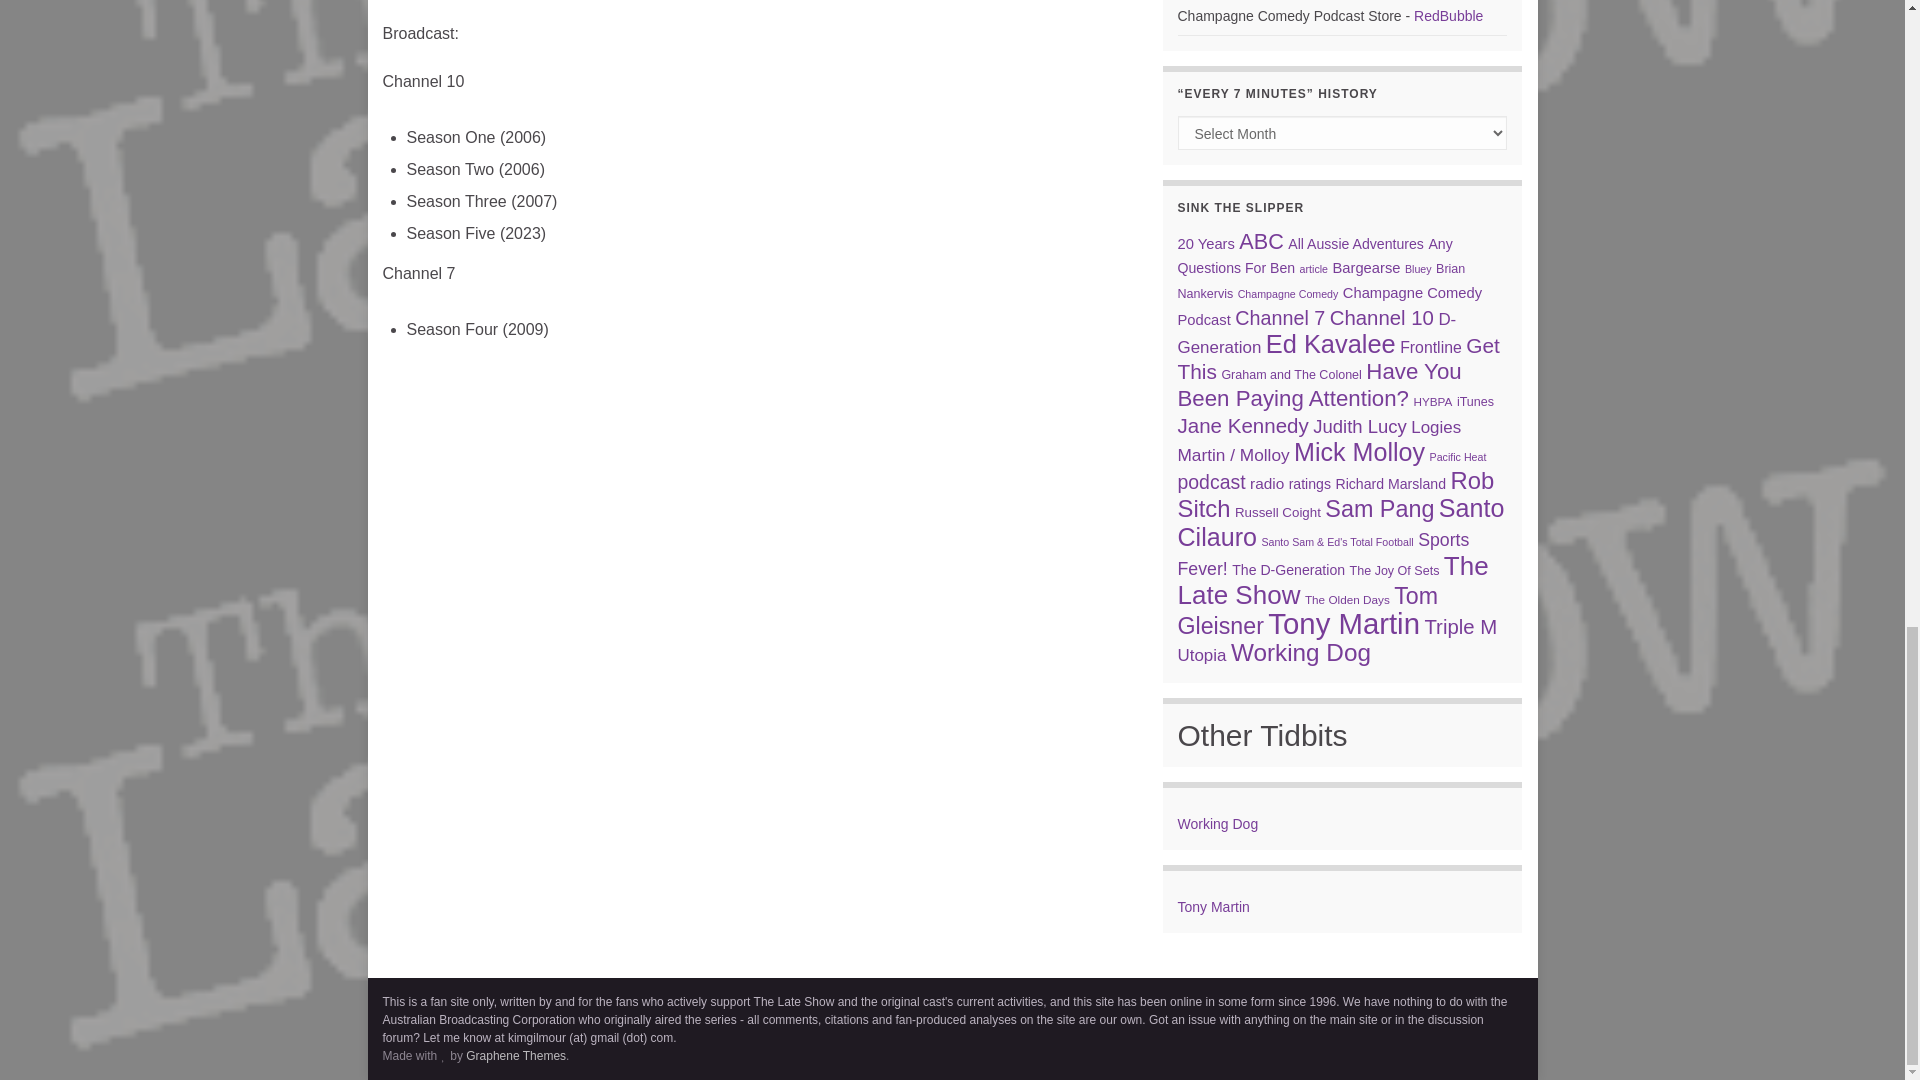  What do you see at coordinates (1218, 824) in the screenshot?
I see `Working Dog - Official site` at bounding box center [1218, 824].